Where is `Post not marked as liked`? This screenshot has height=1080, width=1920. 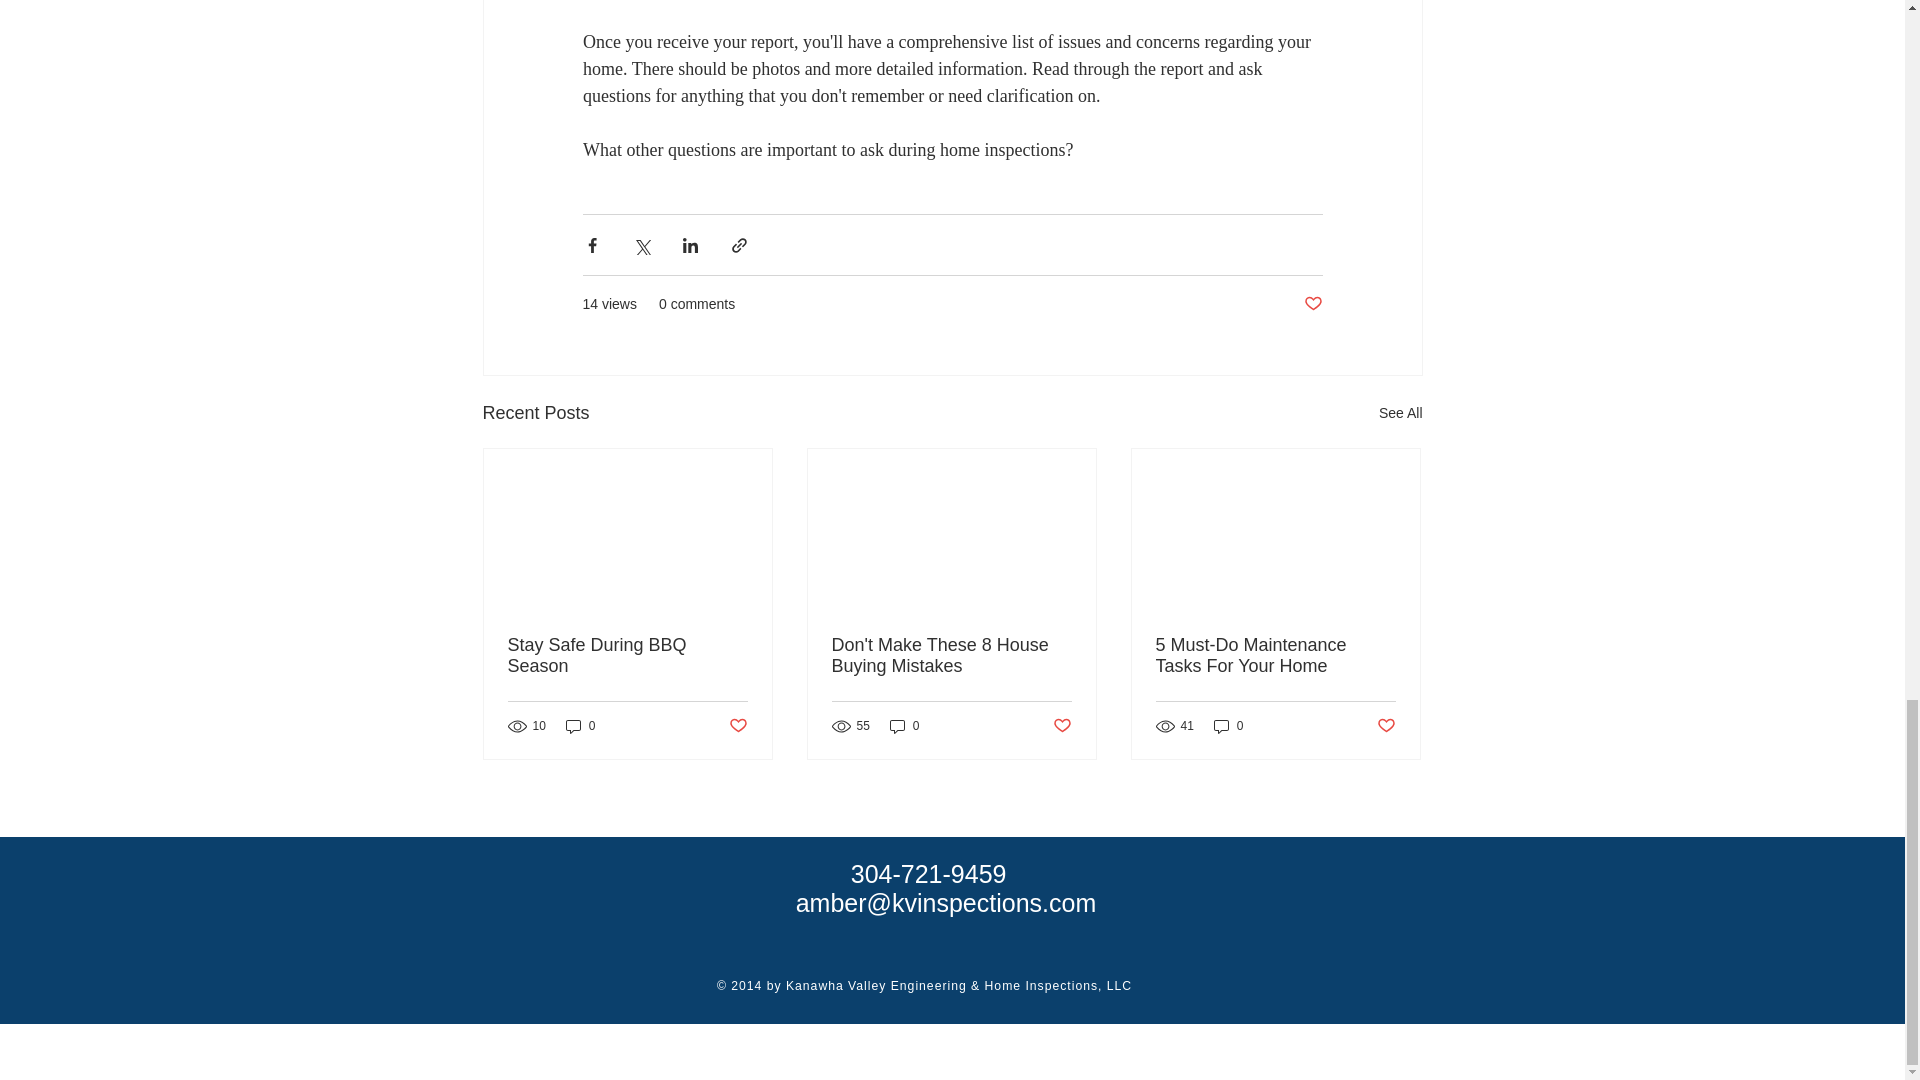
Post not marked as liked is located at coordinates (1386, 726).